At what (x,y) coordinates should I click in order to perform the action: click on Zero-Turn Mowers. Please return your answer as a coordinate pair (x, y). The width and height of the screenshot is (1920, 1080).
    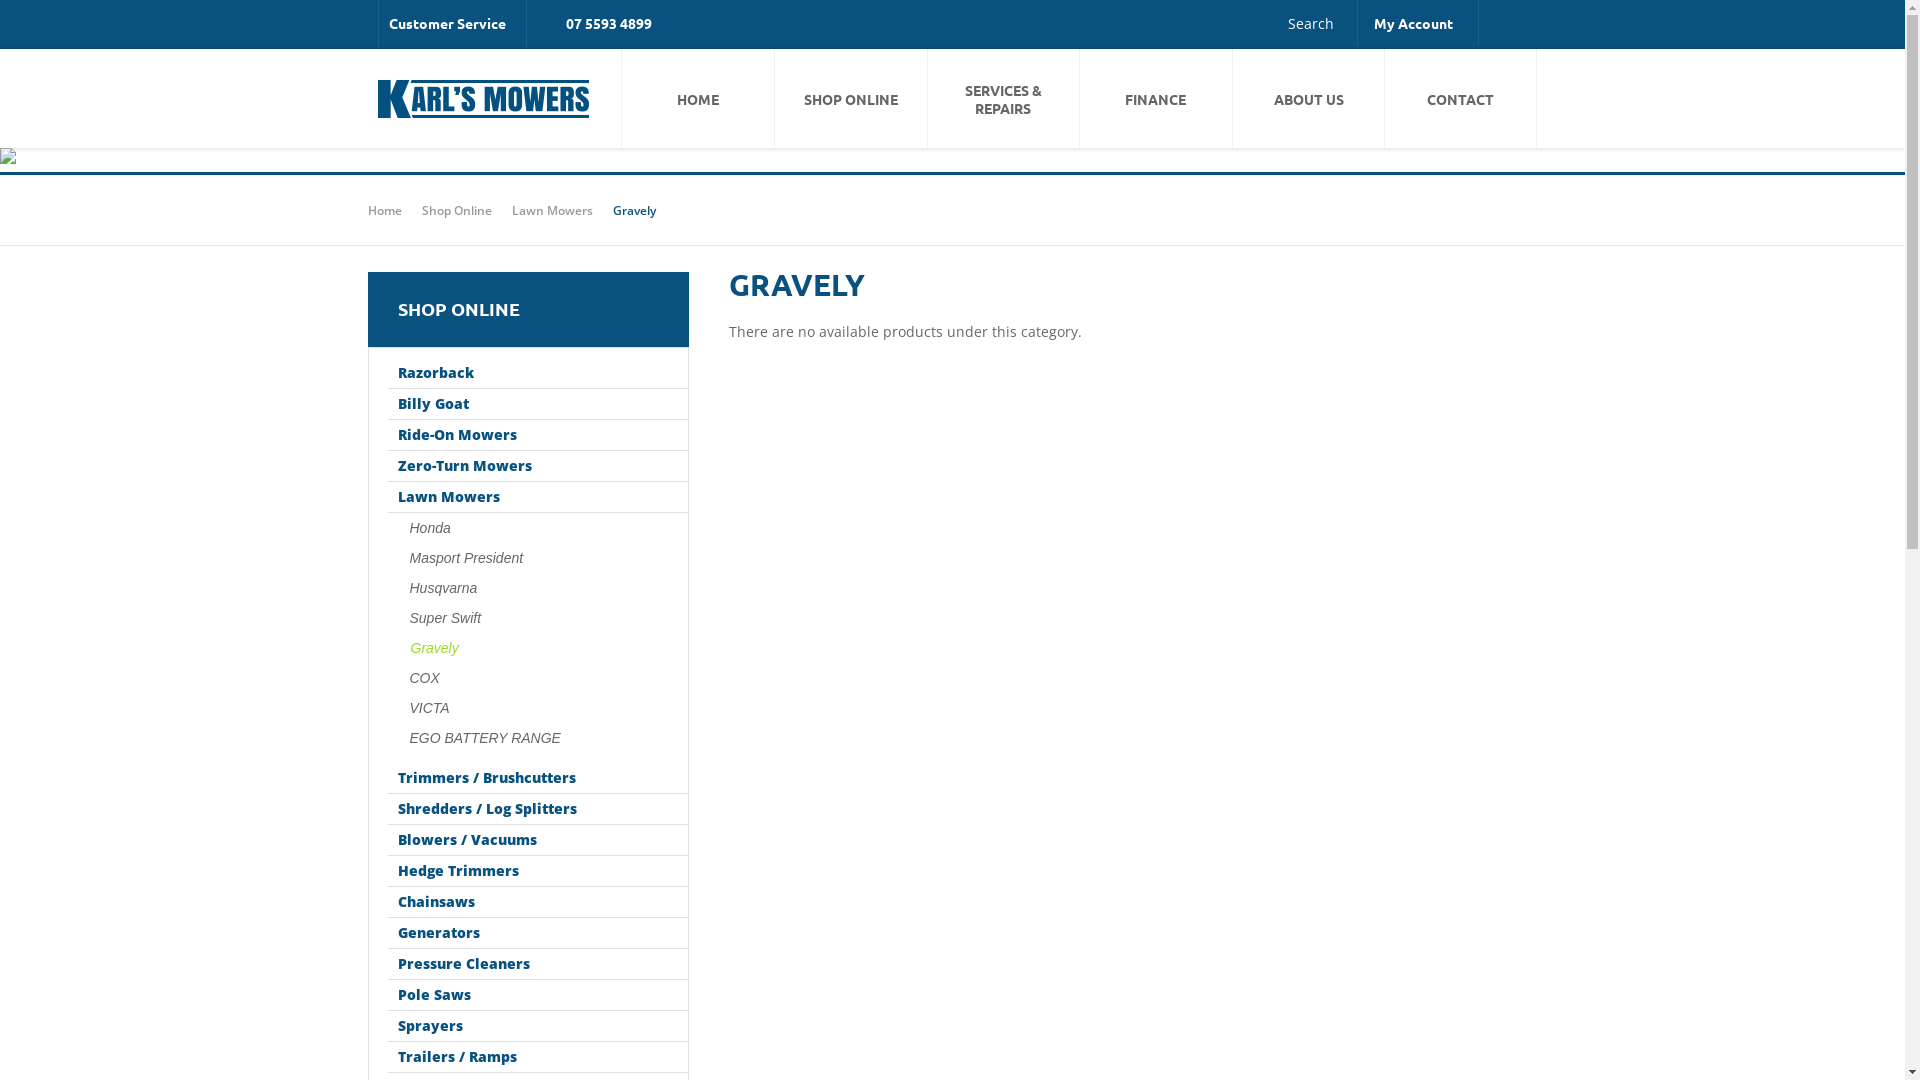
    Looking at the image, I should click on (538, 466).